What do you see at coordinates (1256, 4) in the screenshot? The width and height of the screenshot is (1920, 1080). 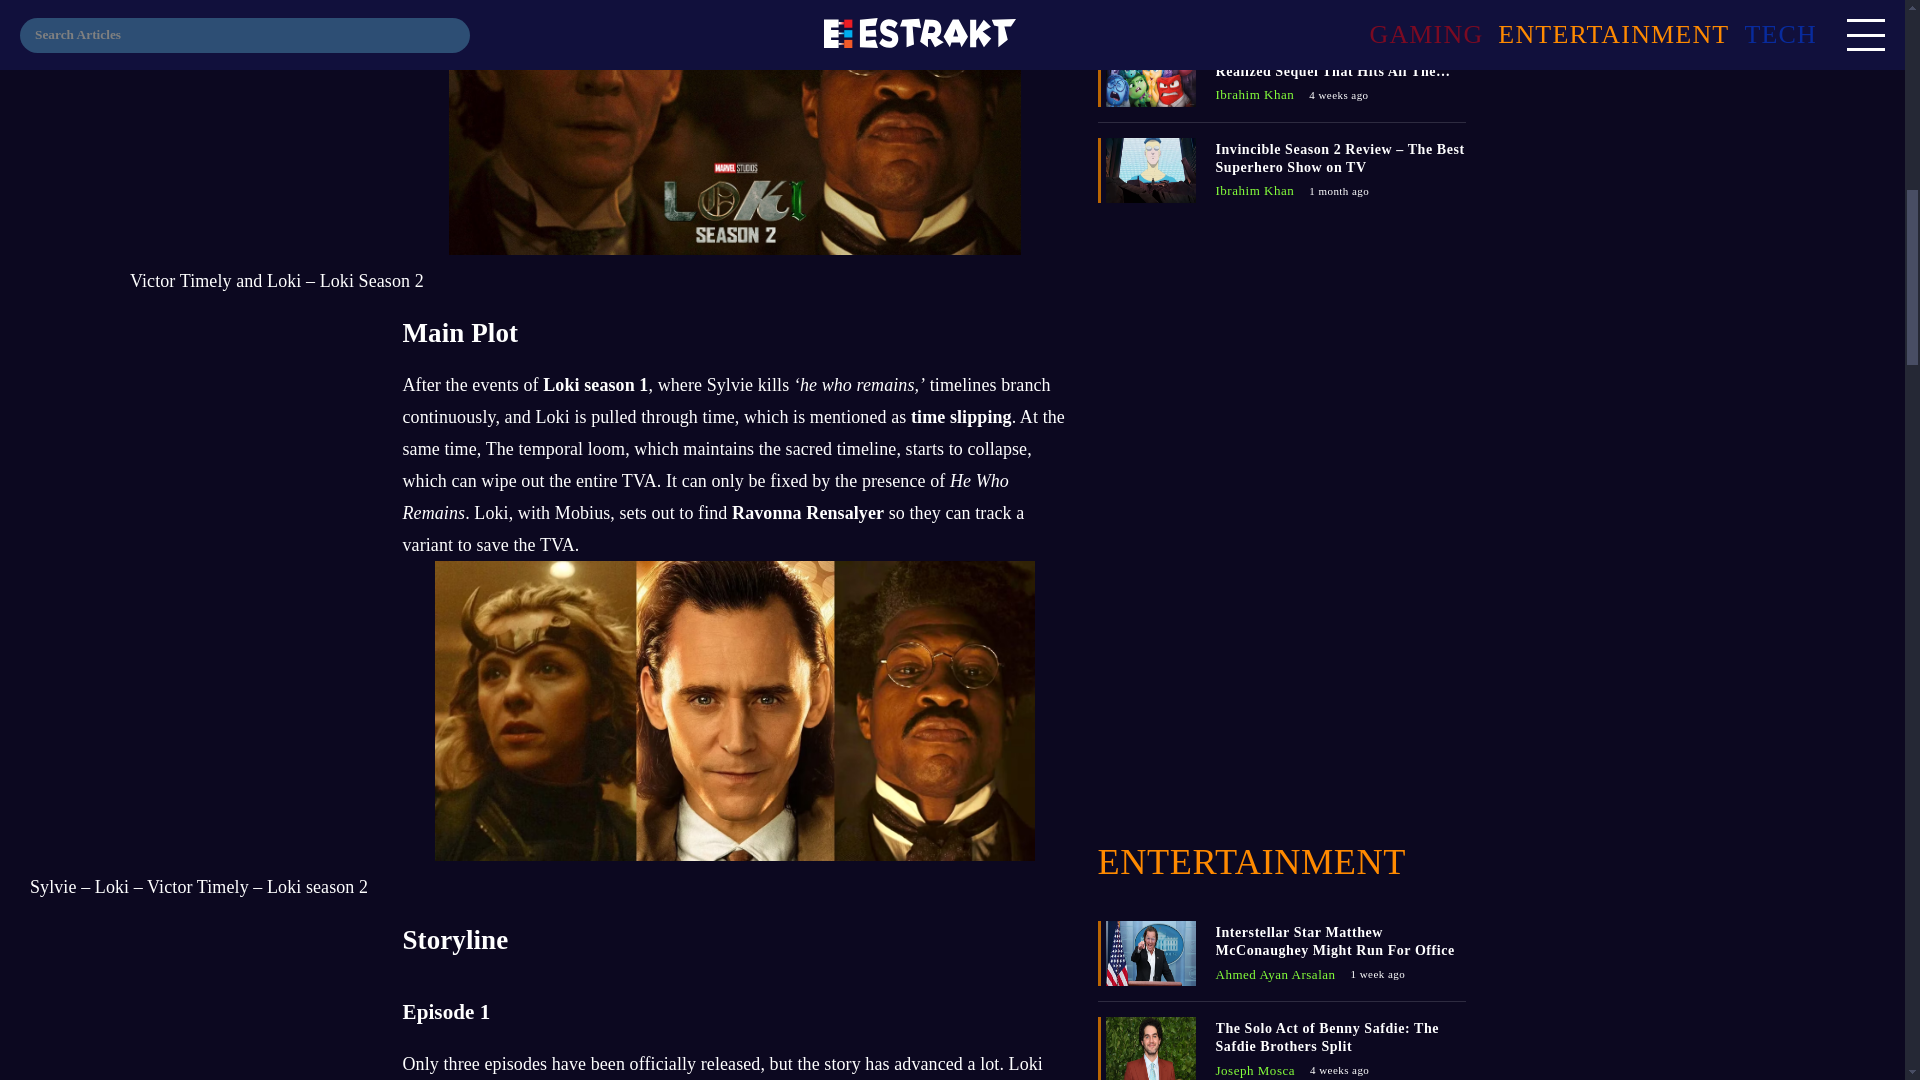 I see `Joseph Mosca` at bounding box center [1256, 4].